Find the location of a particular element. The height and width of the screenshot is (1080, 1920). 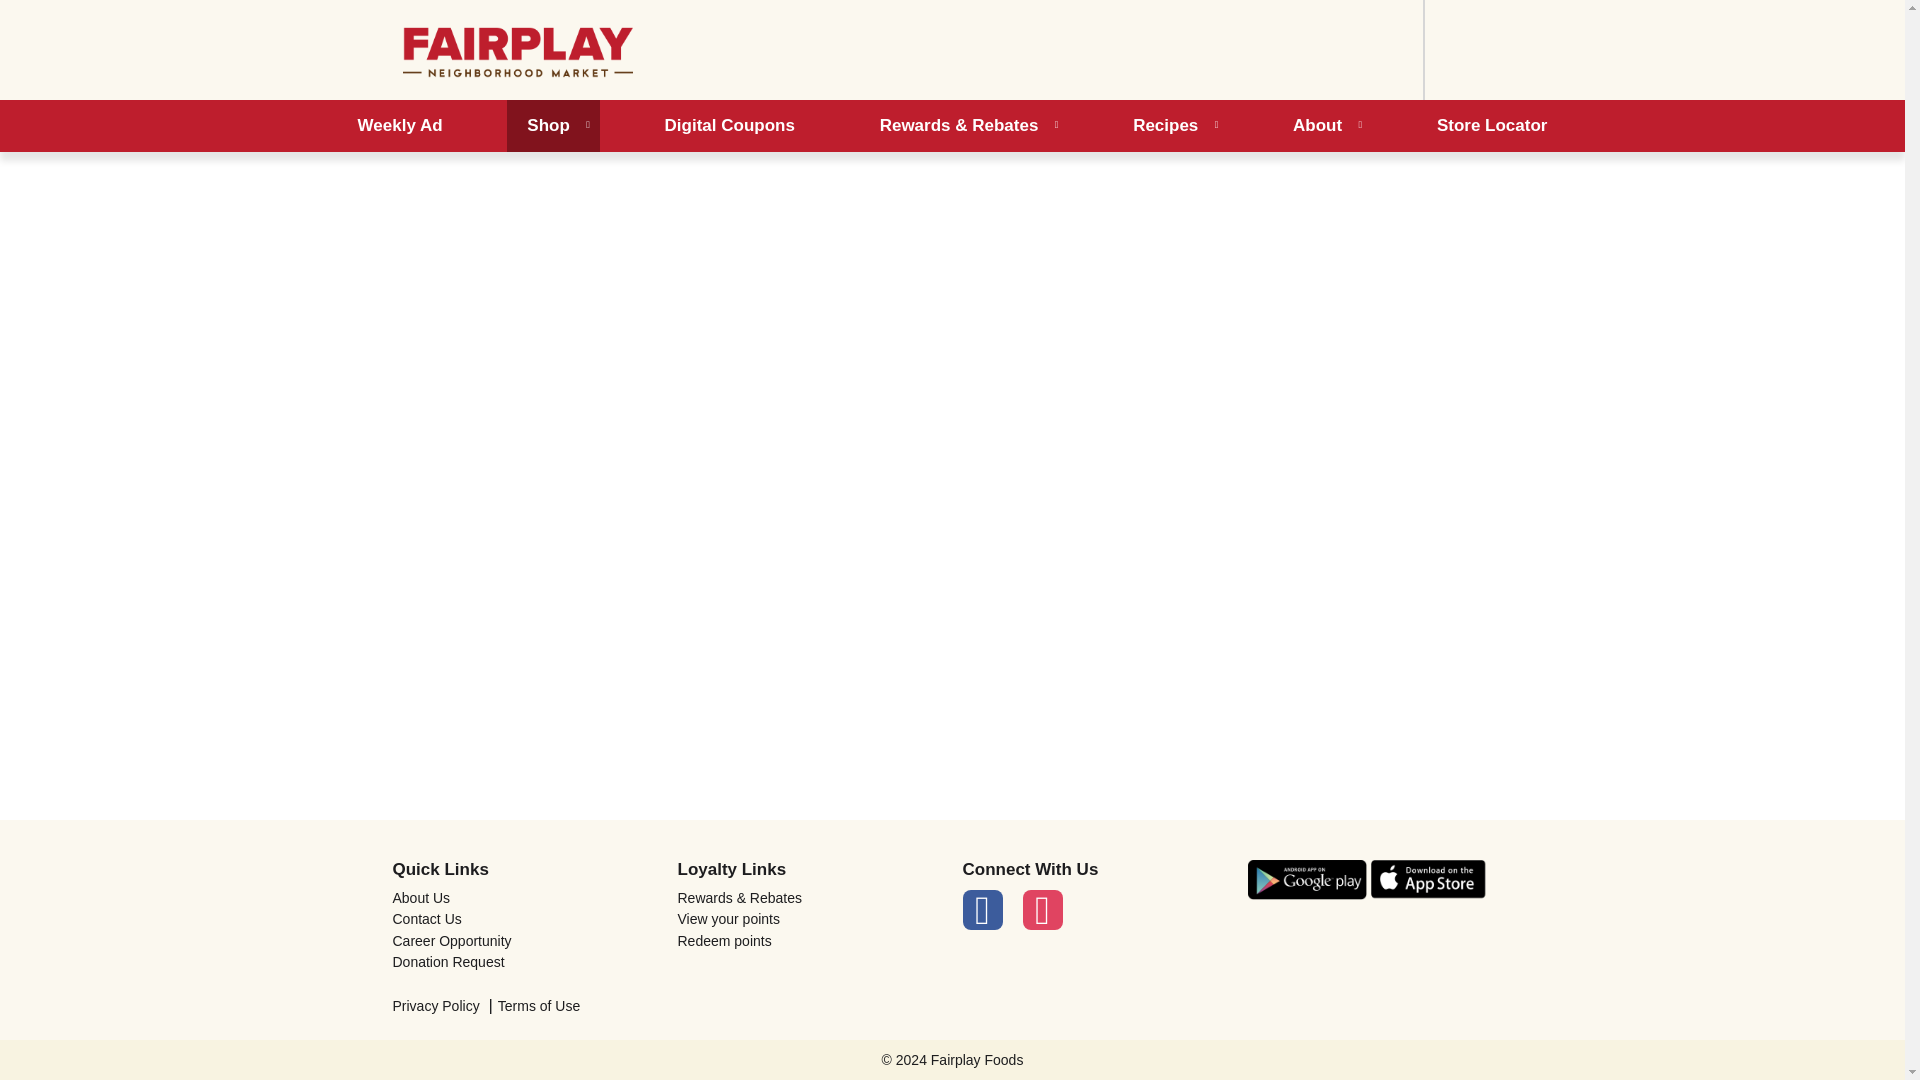

Donation Request is located at coordinates (524, 961).